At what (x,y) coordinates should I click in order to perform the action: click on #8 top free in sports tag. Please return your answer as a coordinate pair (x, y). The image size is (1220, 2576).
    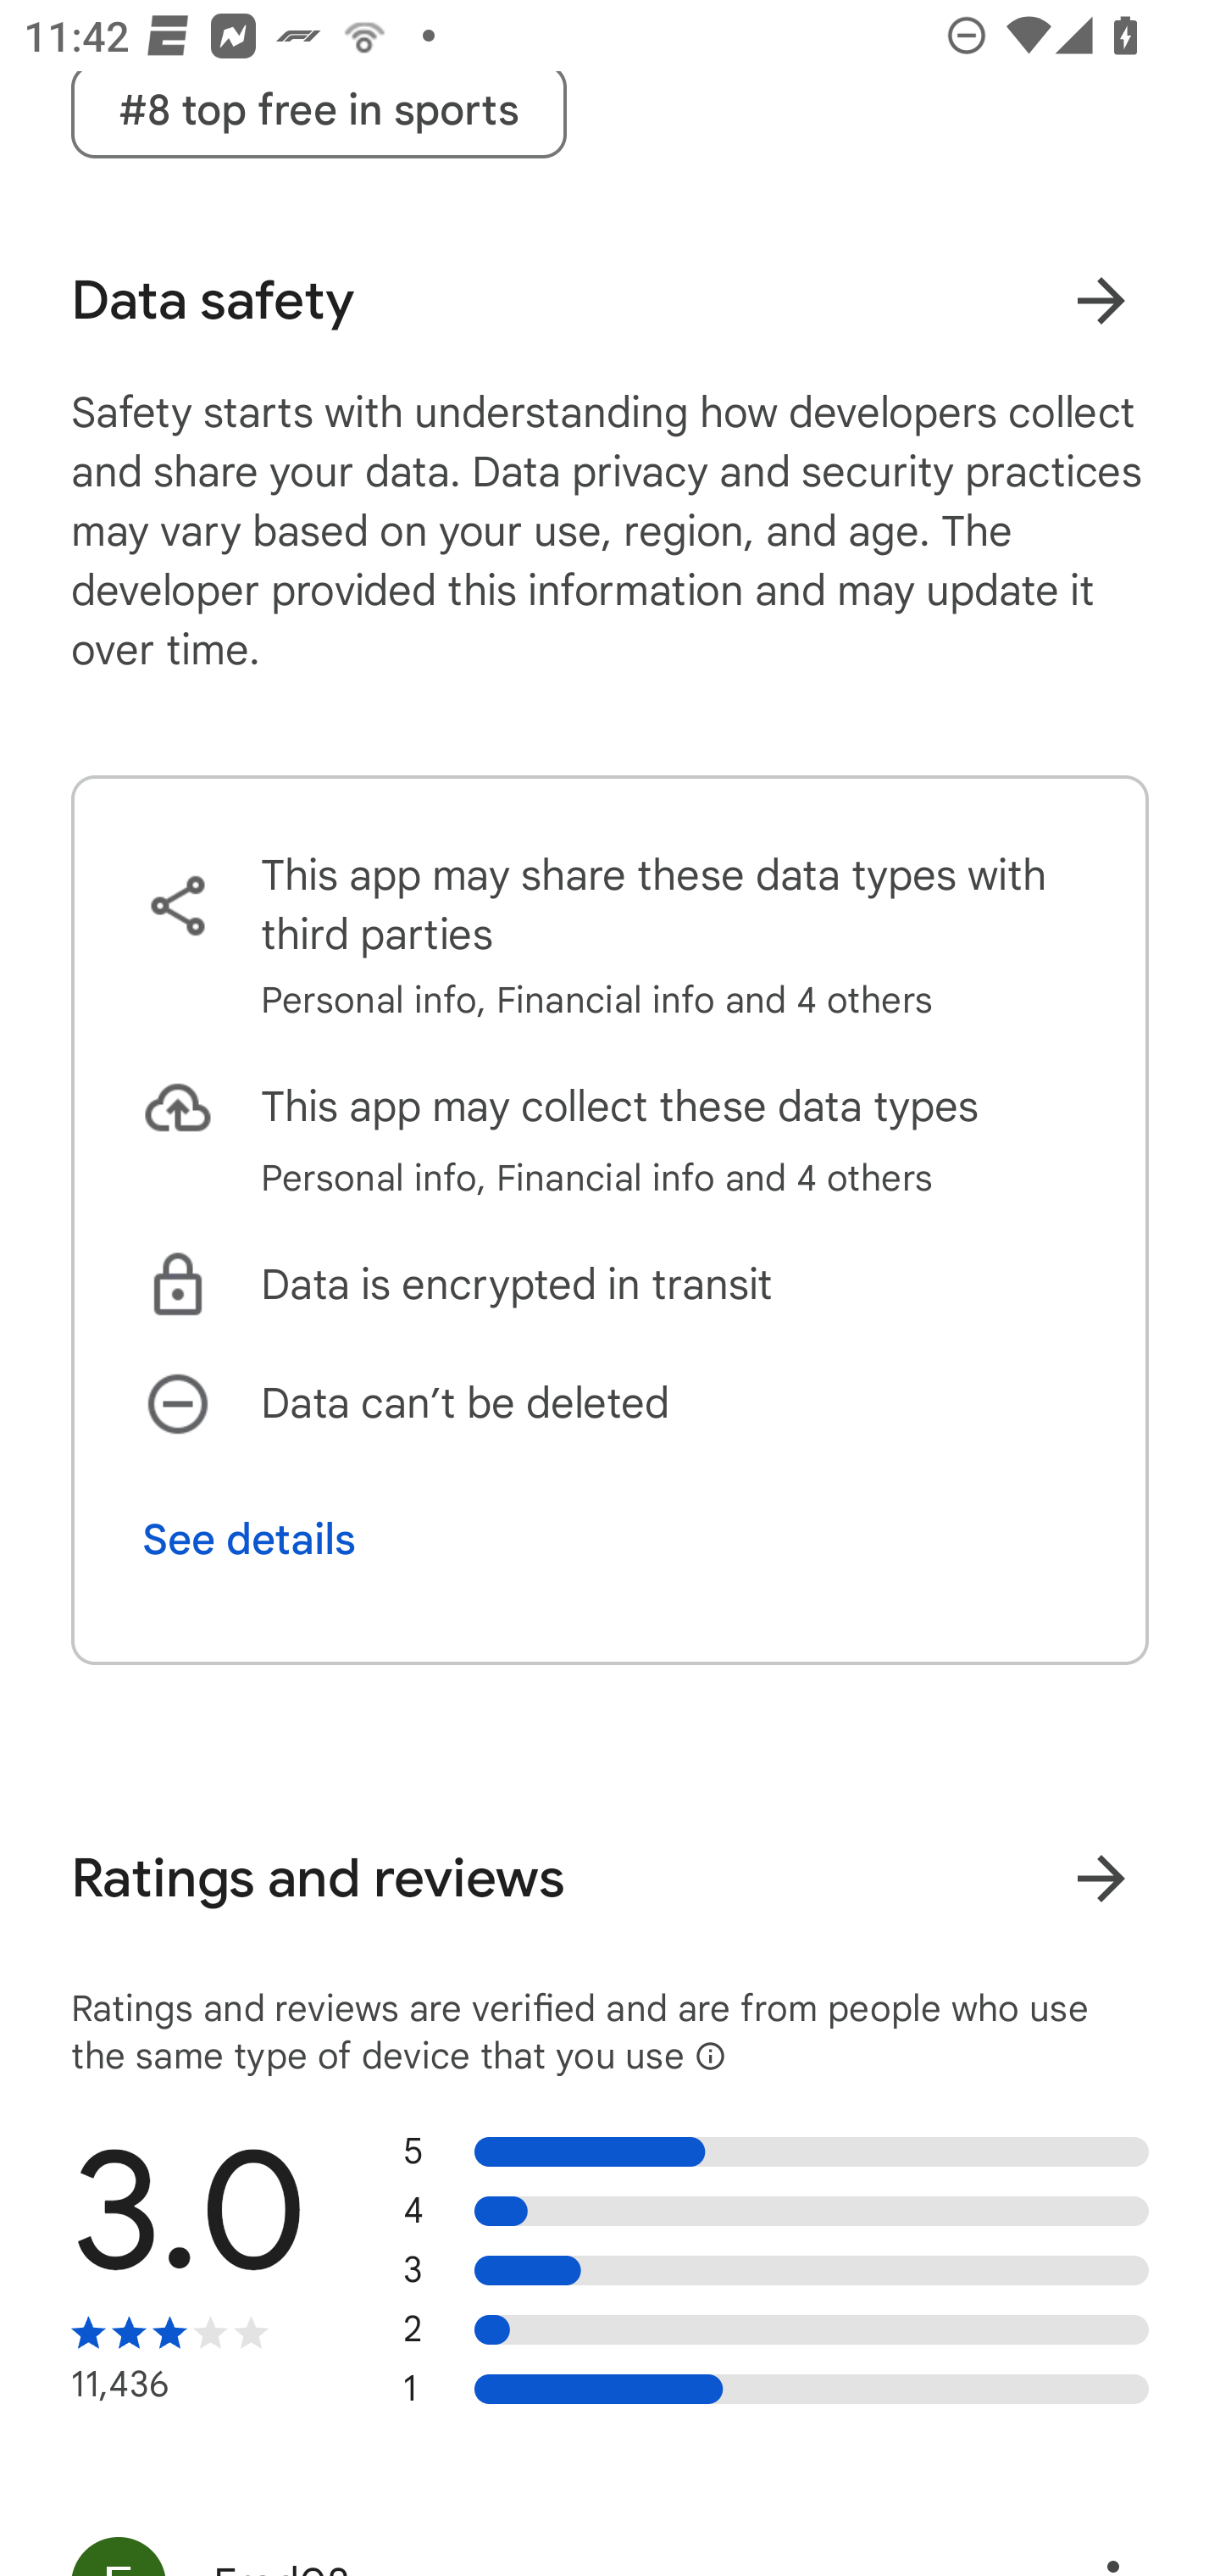
    Looking at the image, I should click on (319, 110).